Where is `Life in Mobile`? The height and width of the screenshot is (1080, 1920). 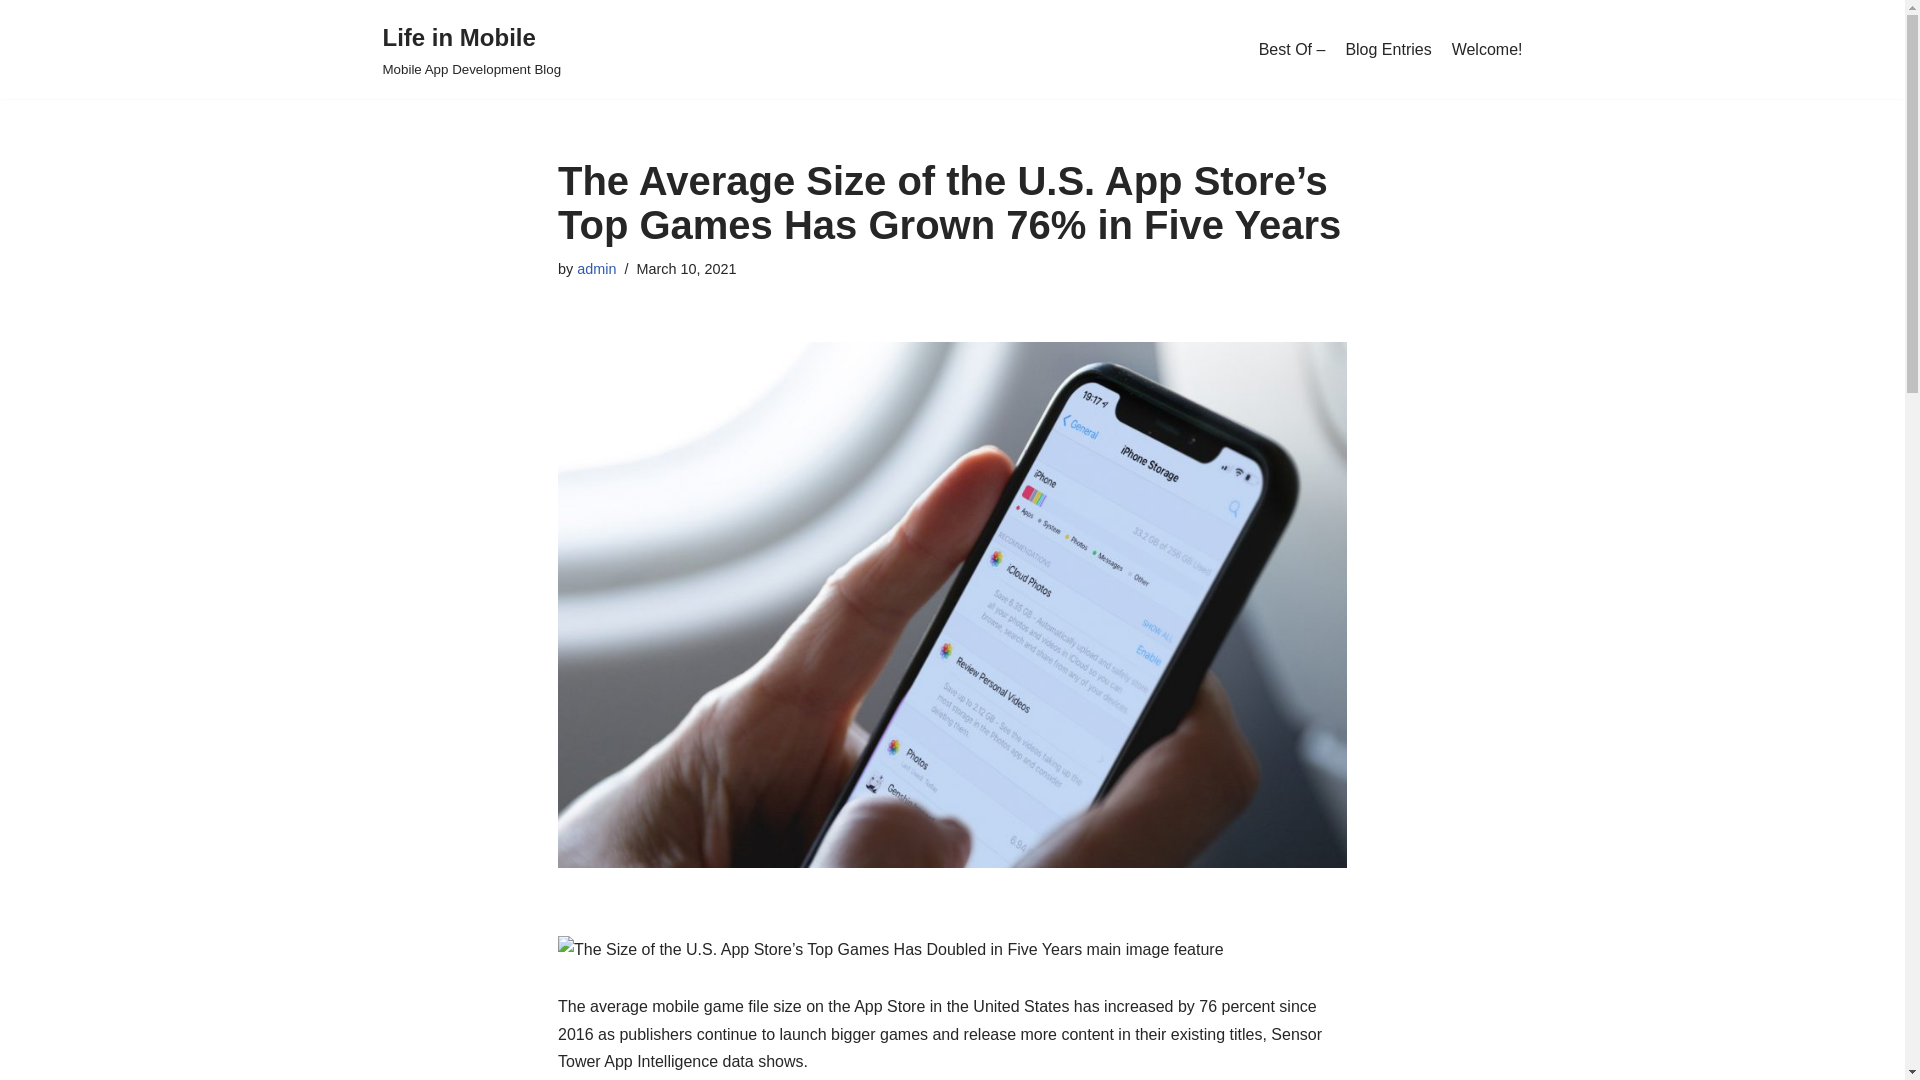 Life in Mobile is located at coordinates (471, 50).